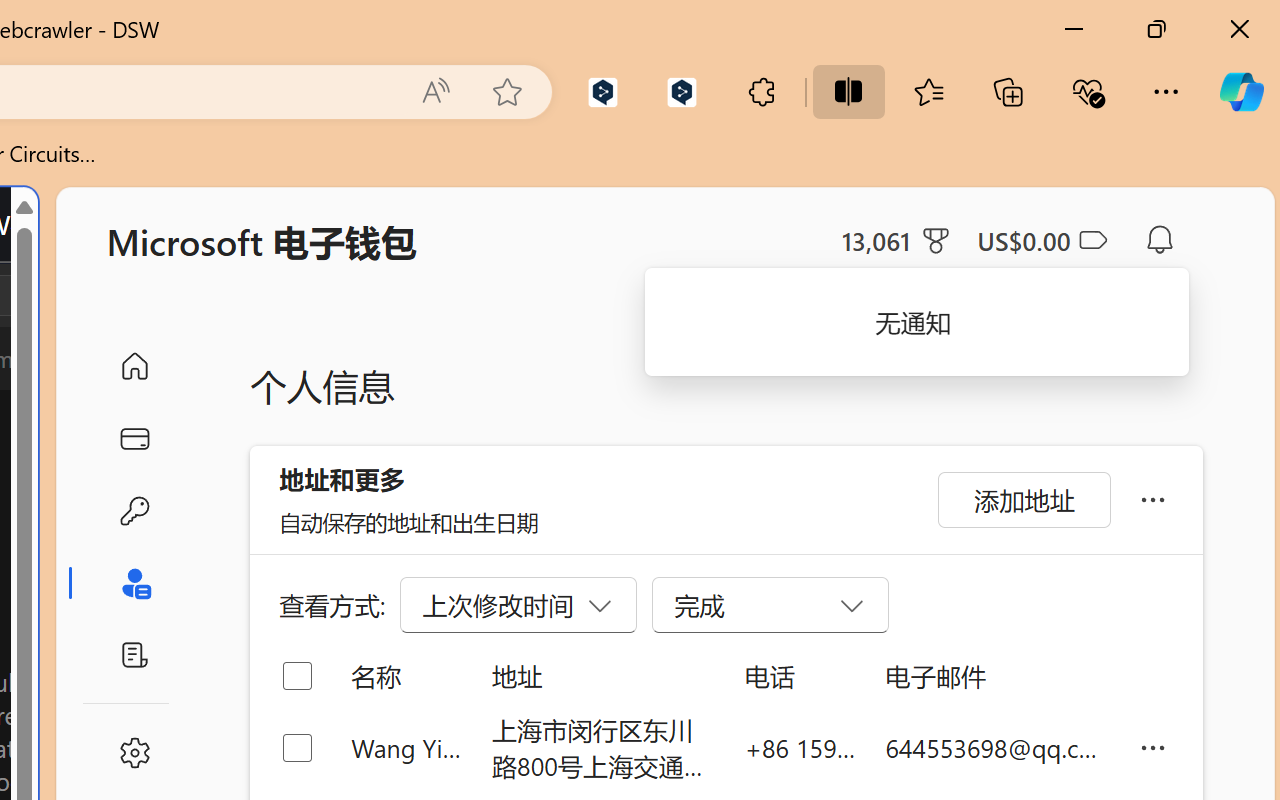  What do you see at coordinates (1042, 240) in the screenshot?
I see `Microsoft Cashback - US$0.00` at bounding box center [1042, 240].